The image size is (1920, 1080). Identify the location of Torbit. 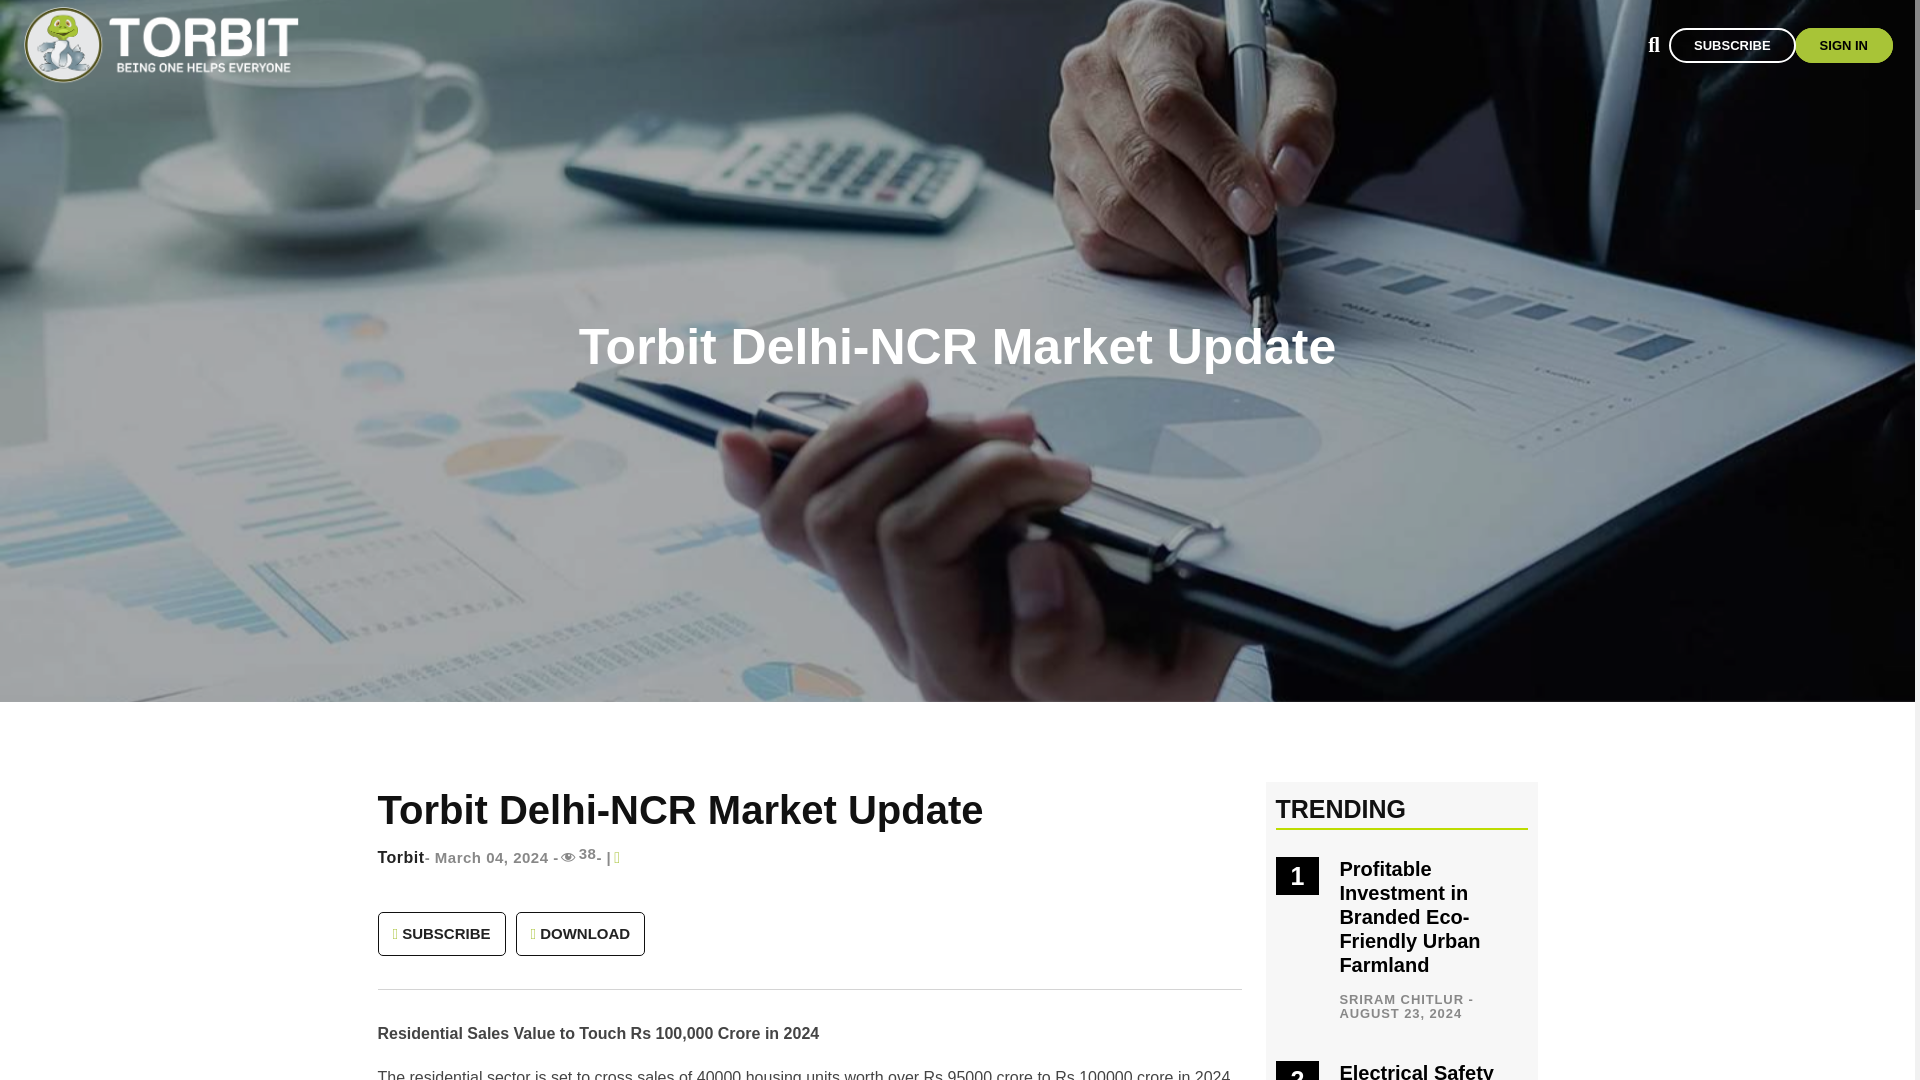
(401, 867).